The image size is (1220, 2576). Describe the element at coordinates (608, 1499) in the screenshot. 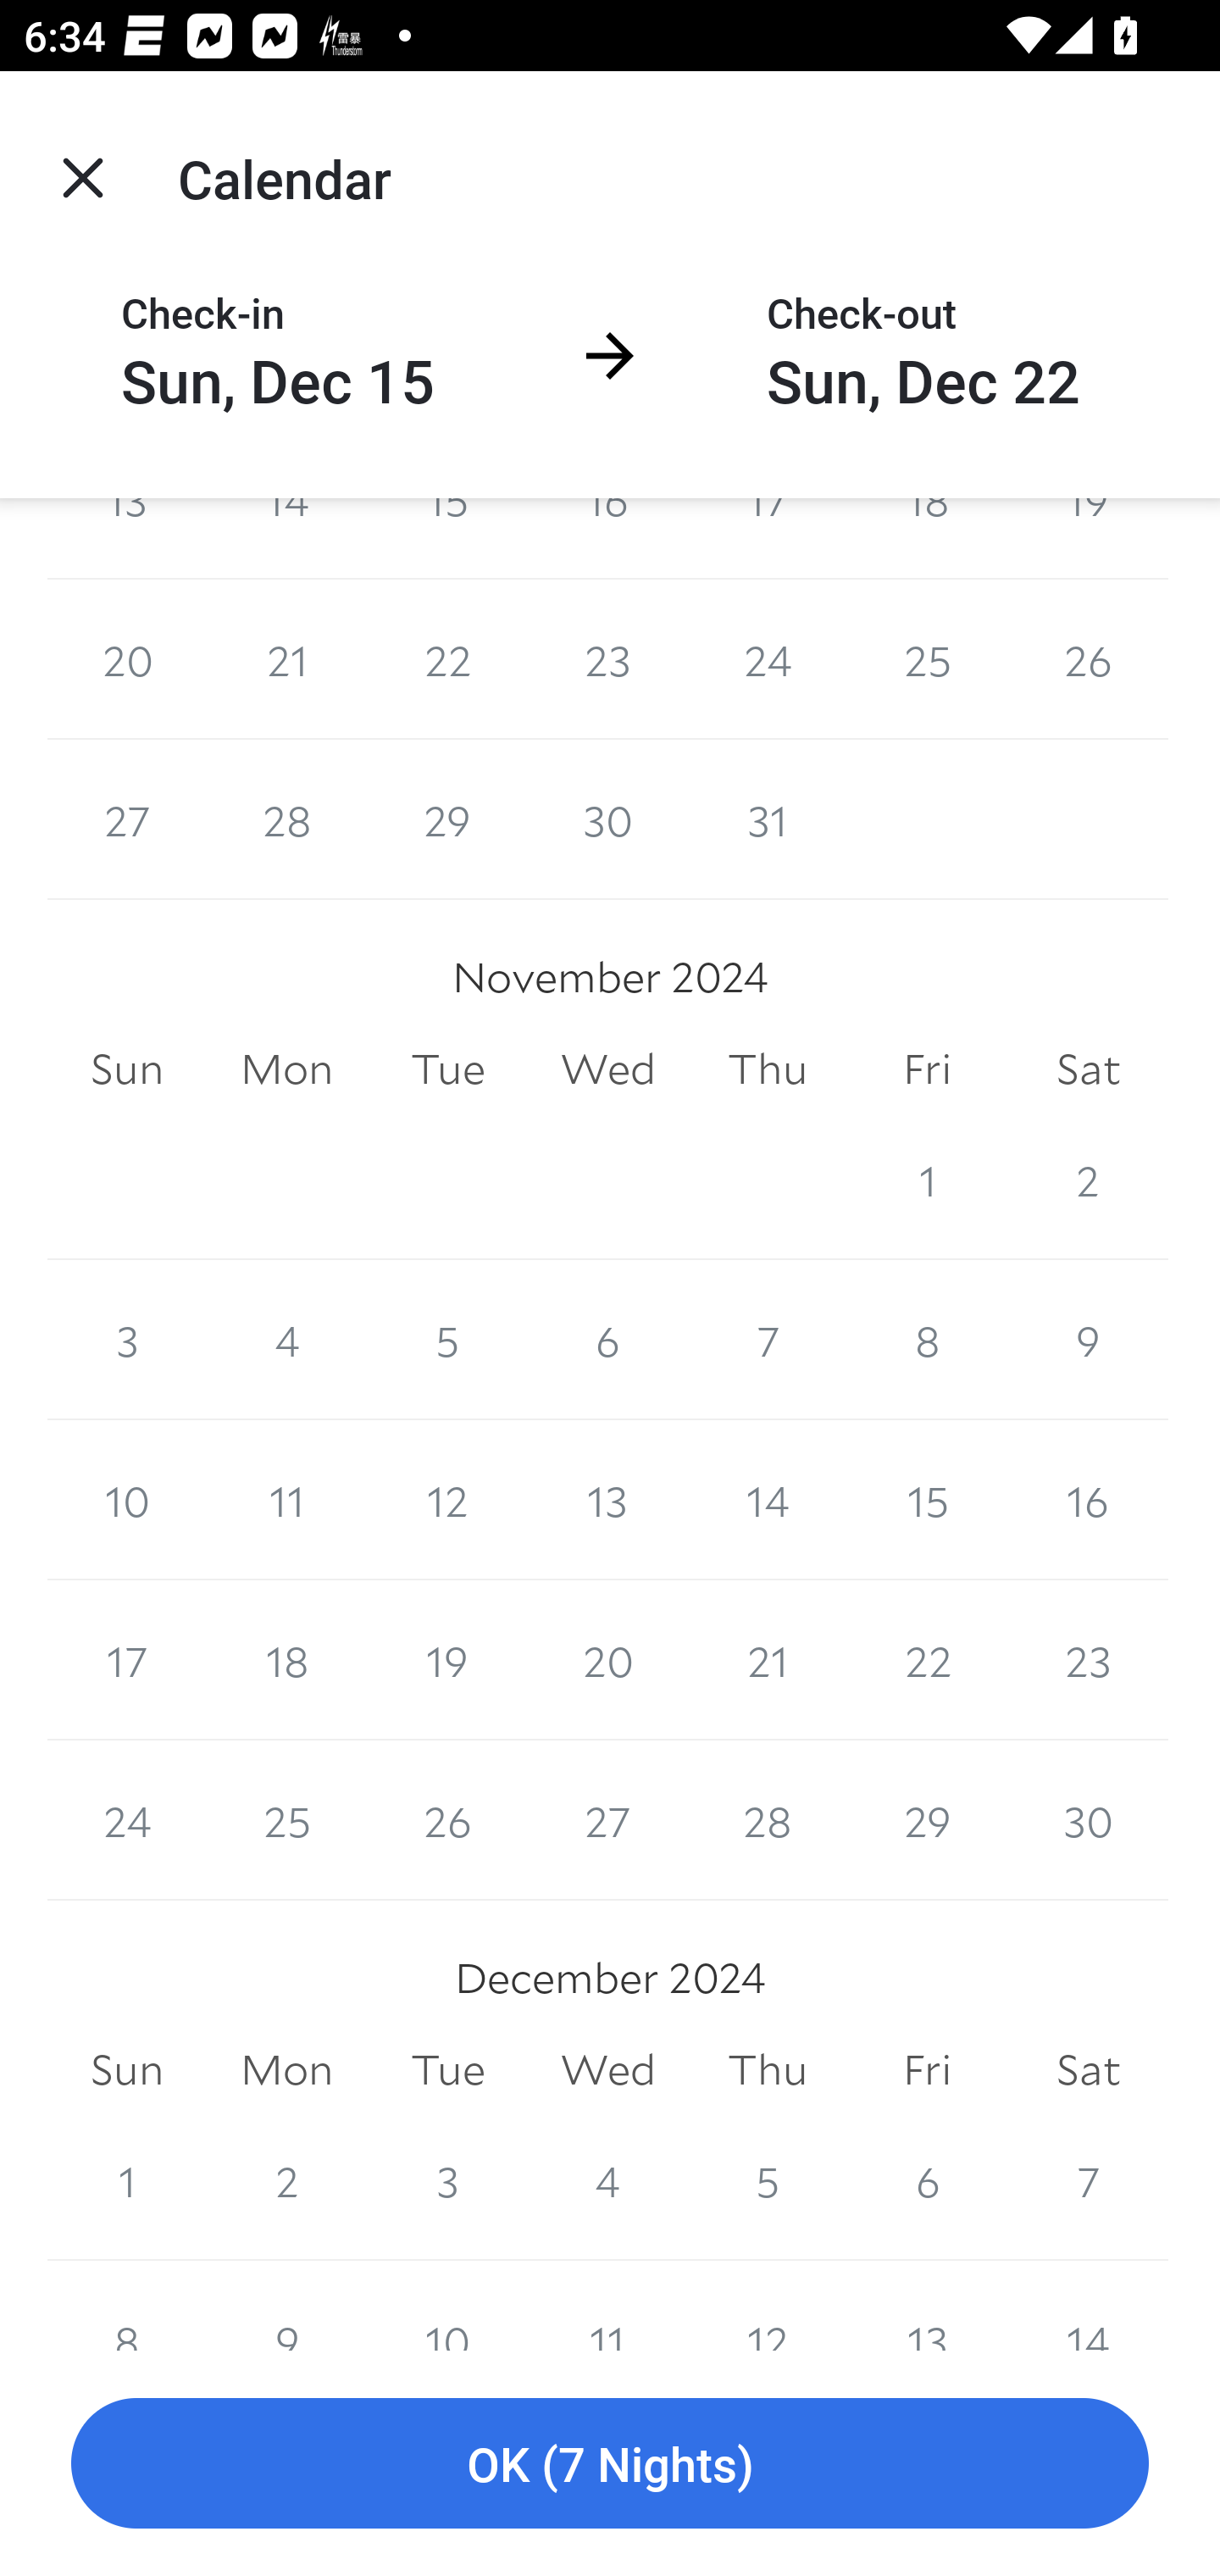

I see `13 13 November 2024` at that location.